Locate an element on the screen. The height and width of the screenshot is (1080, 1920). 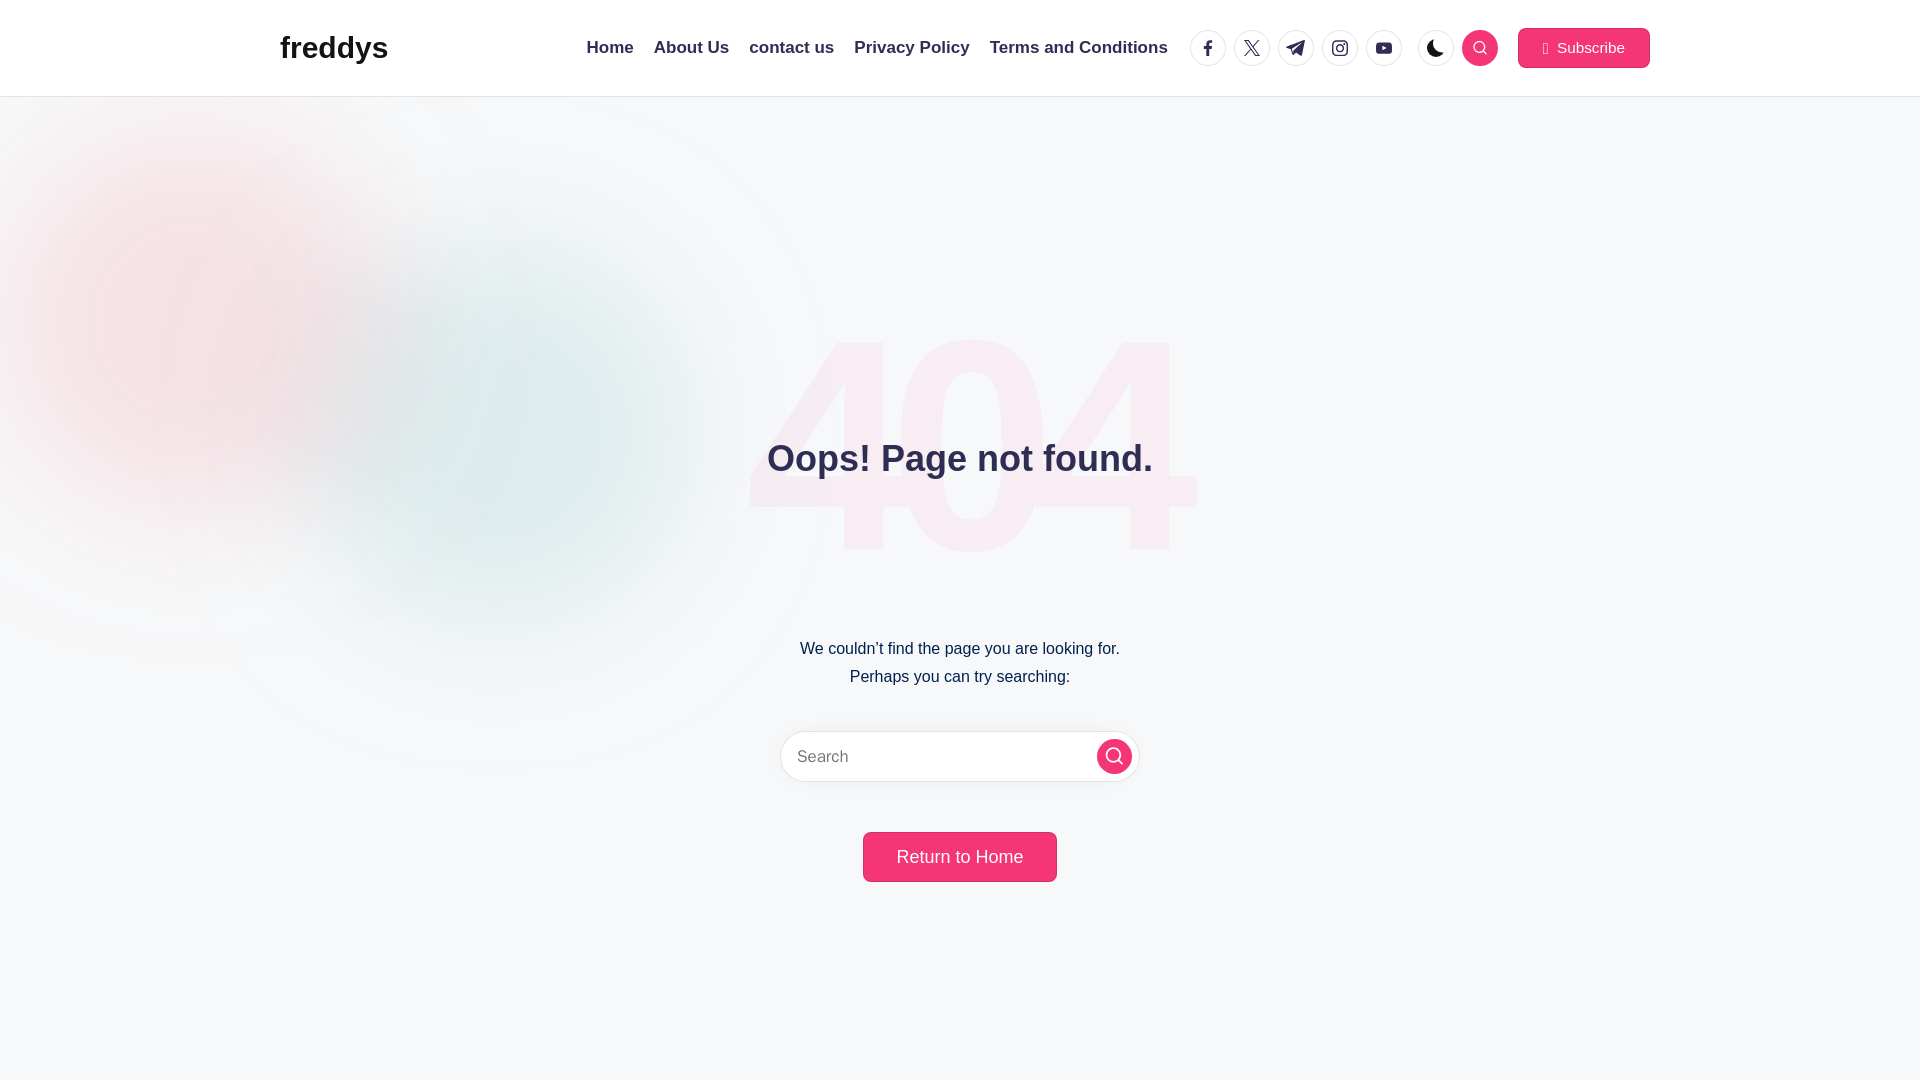
contact us is located at coordinates (790, 48).